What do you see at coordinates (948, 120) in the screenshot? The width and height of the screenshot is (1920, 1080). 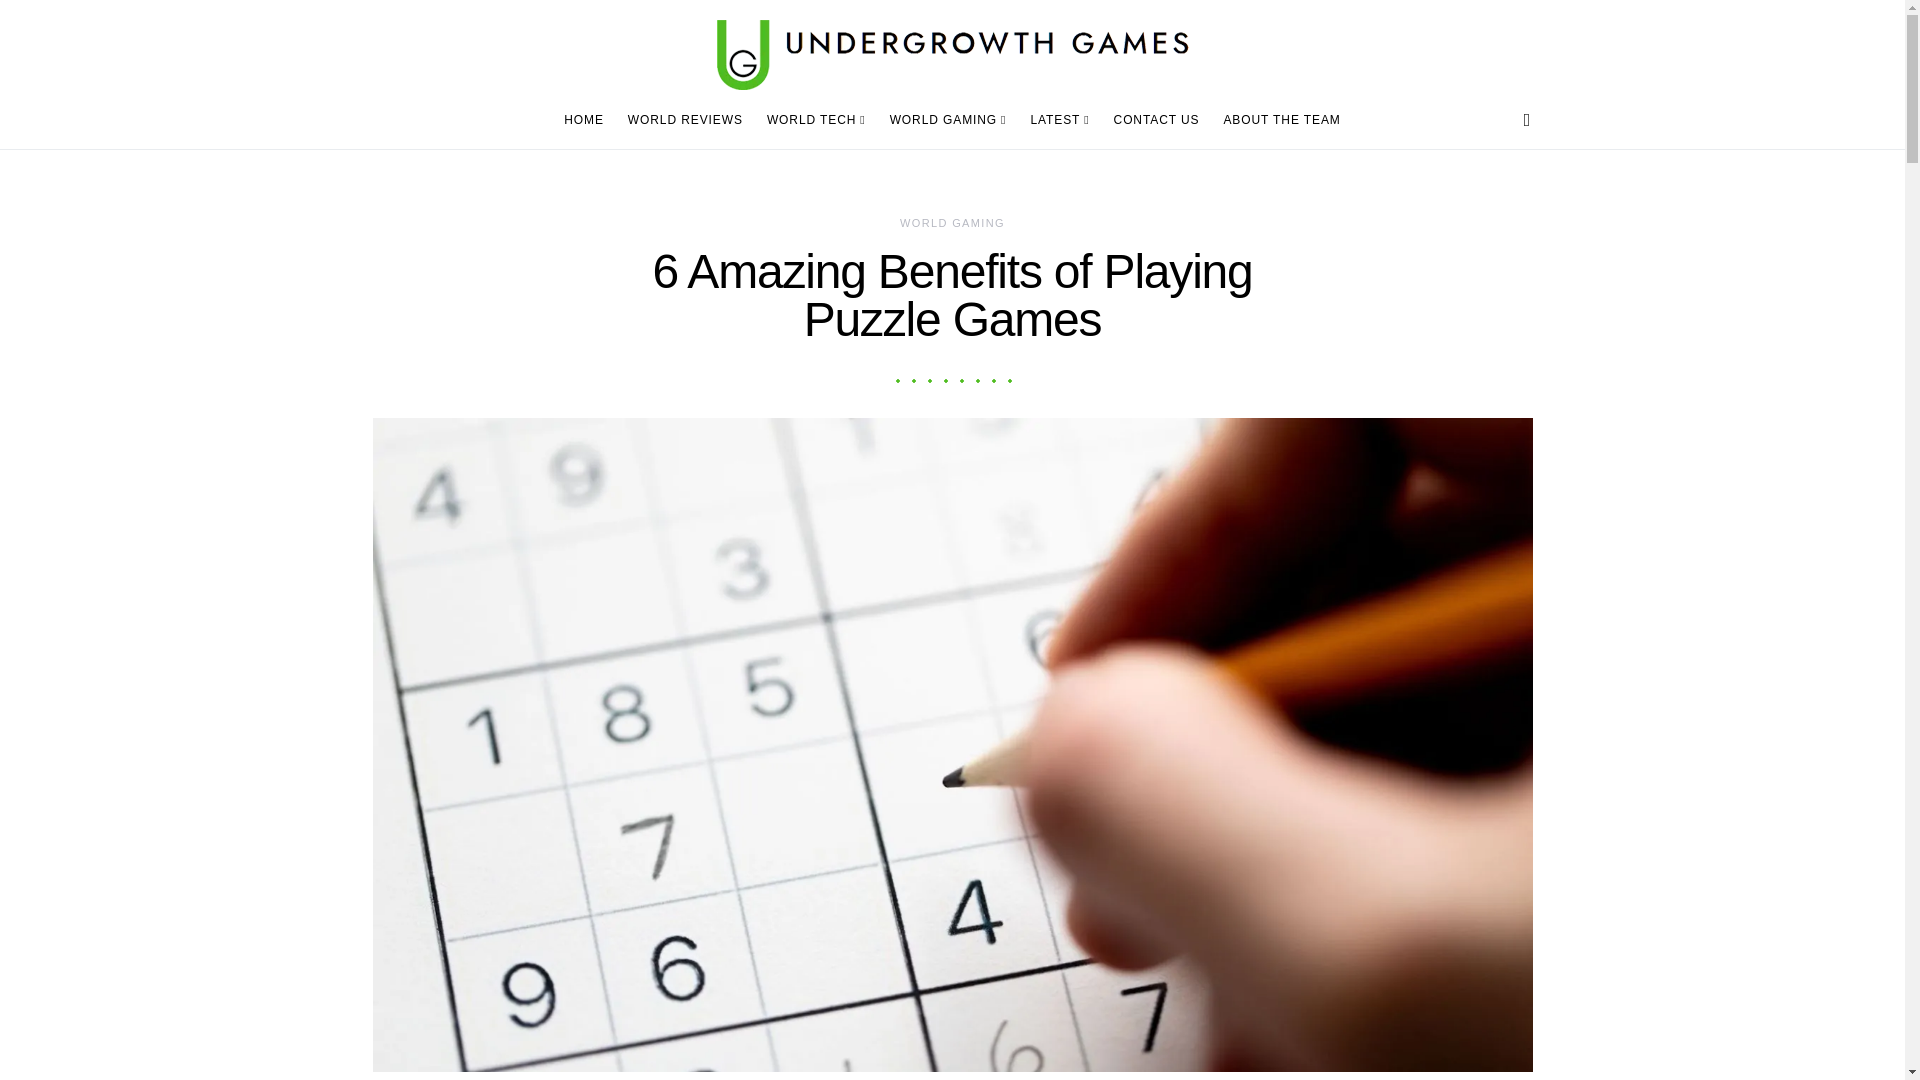 I see `WORLD GAMING` at bounding box center [948, 120].